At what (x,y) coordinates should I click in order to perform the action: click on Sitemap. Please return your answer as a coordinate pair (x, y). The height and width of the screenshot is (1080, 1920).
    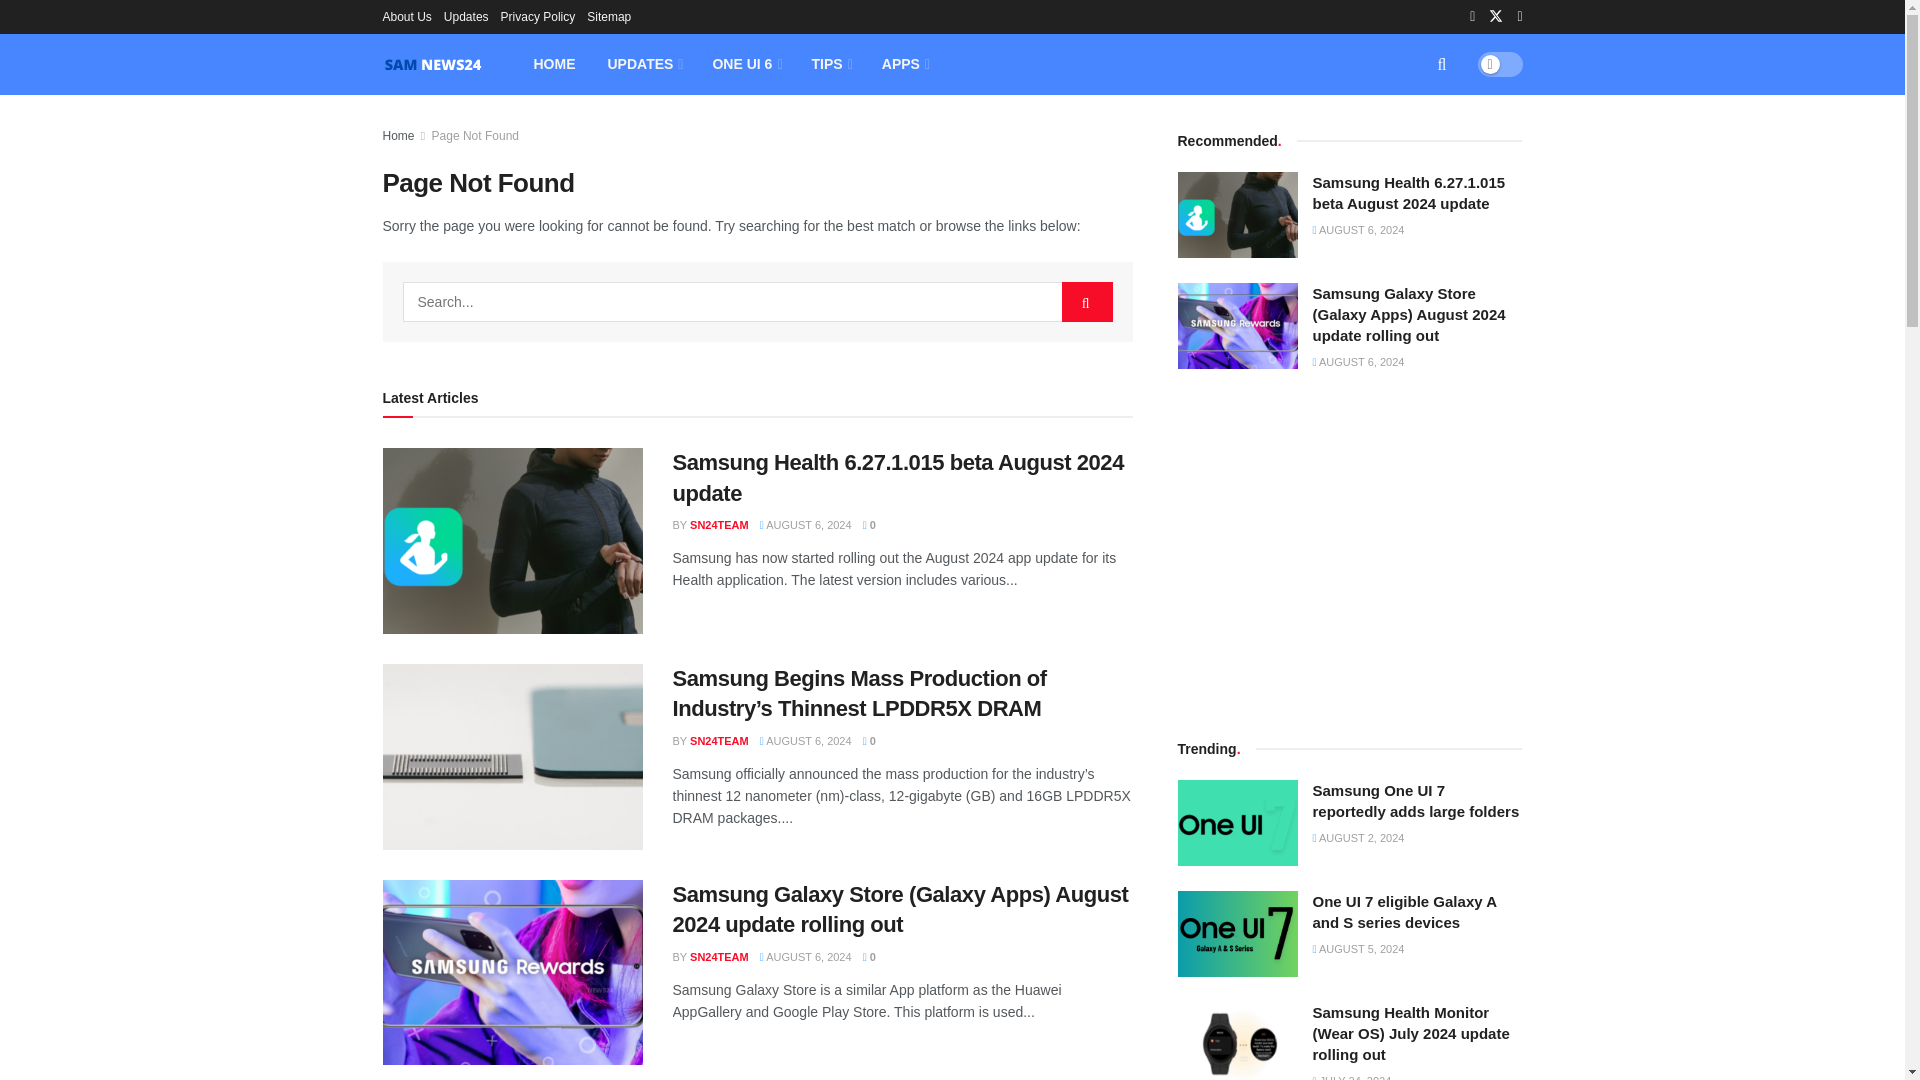
    Looking at the image, I should click on (609, 16).